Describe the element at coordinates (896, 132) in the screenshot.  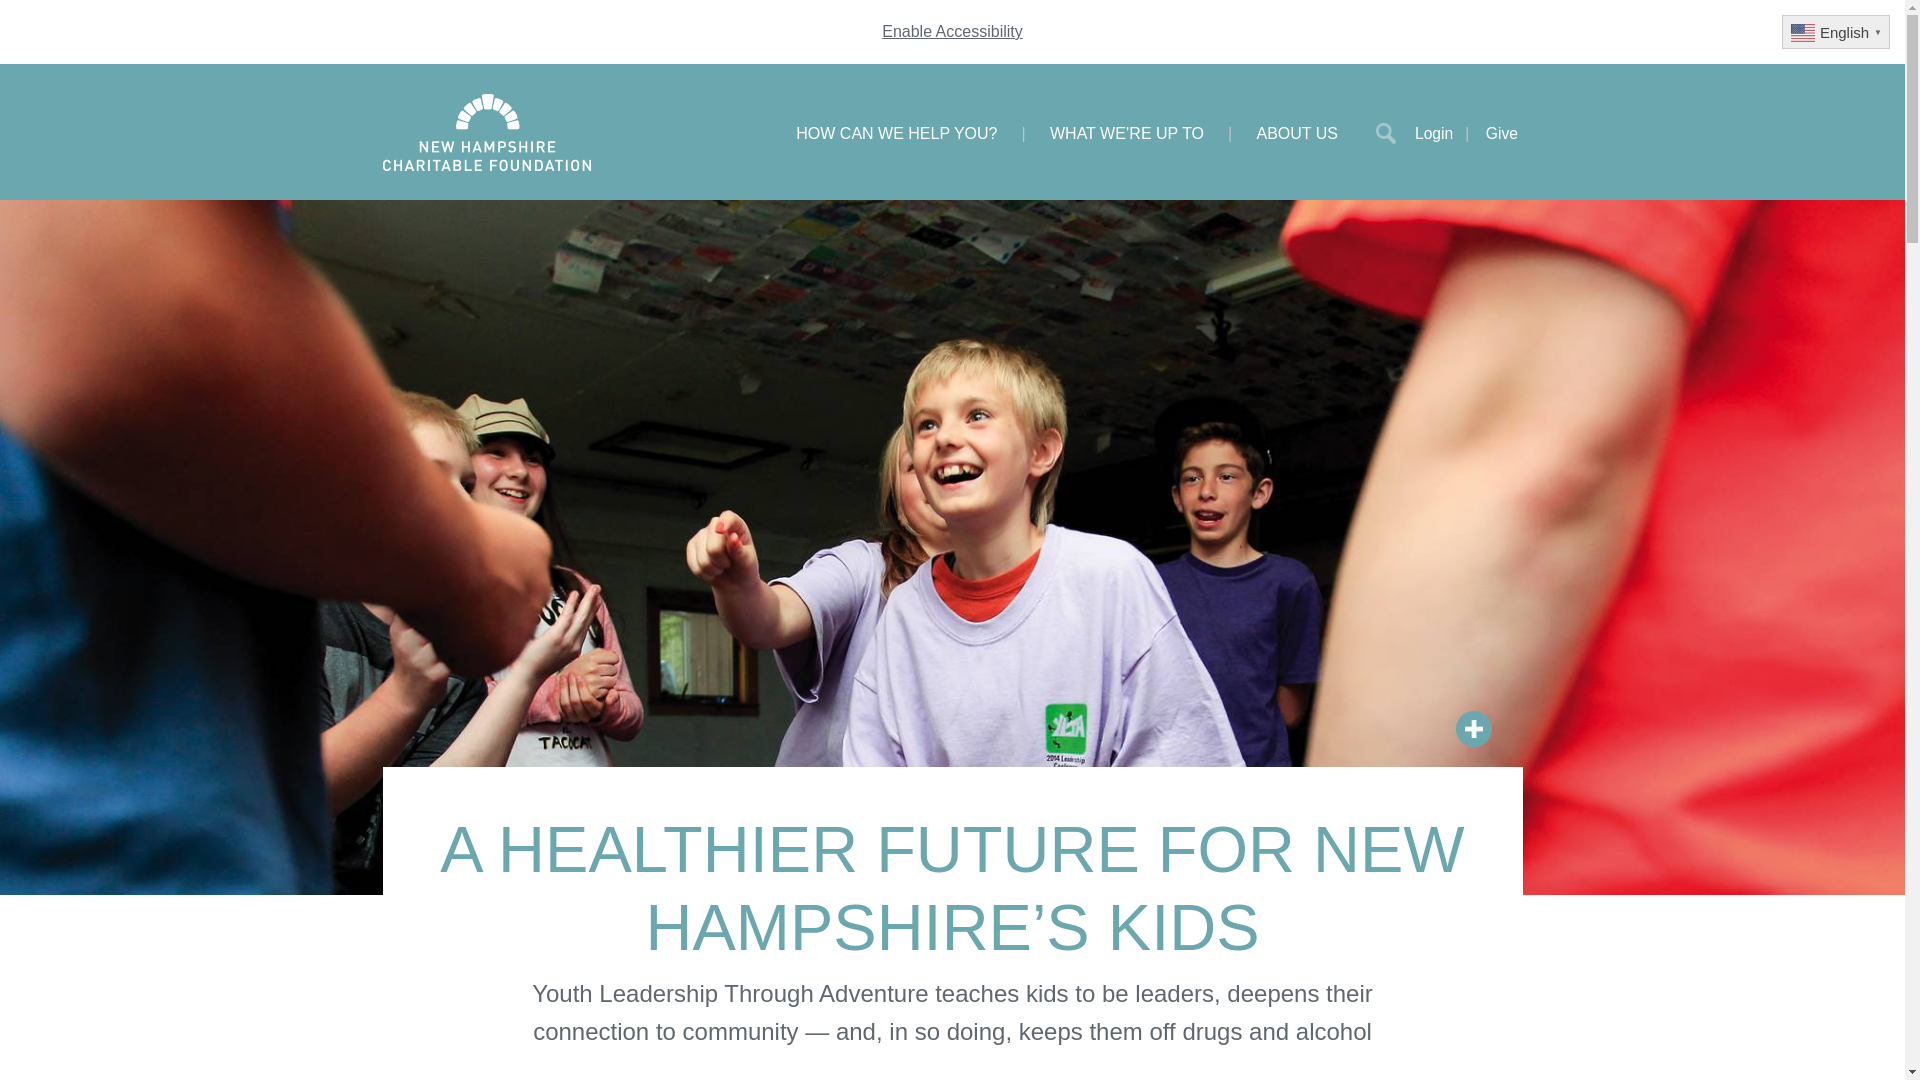
I see `HOW CAN WE HELP YOU?` at that location.